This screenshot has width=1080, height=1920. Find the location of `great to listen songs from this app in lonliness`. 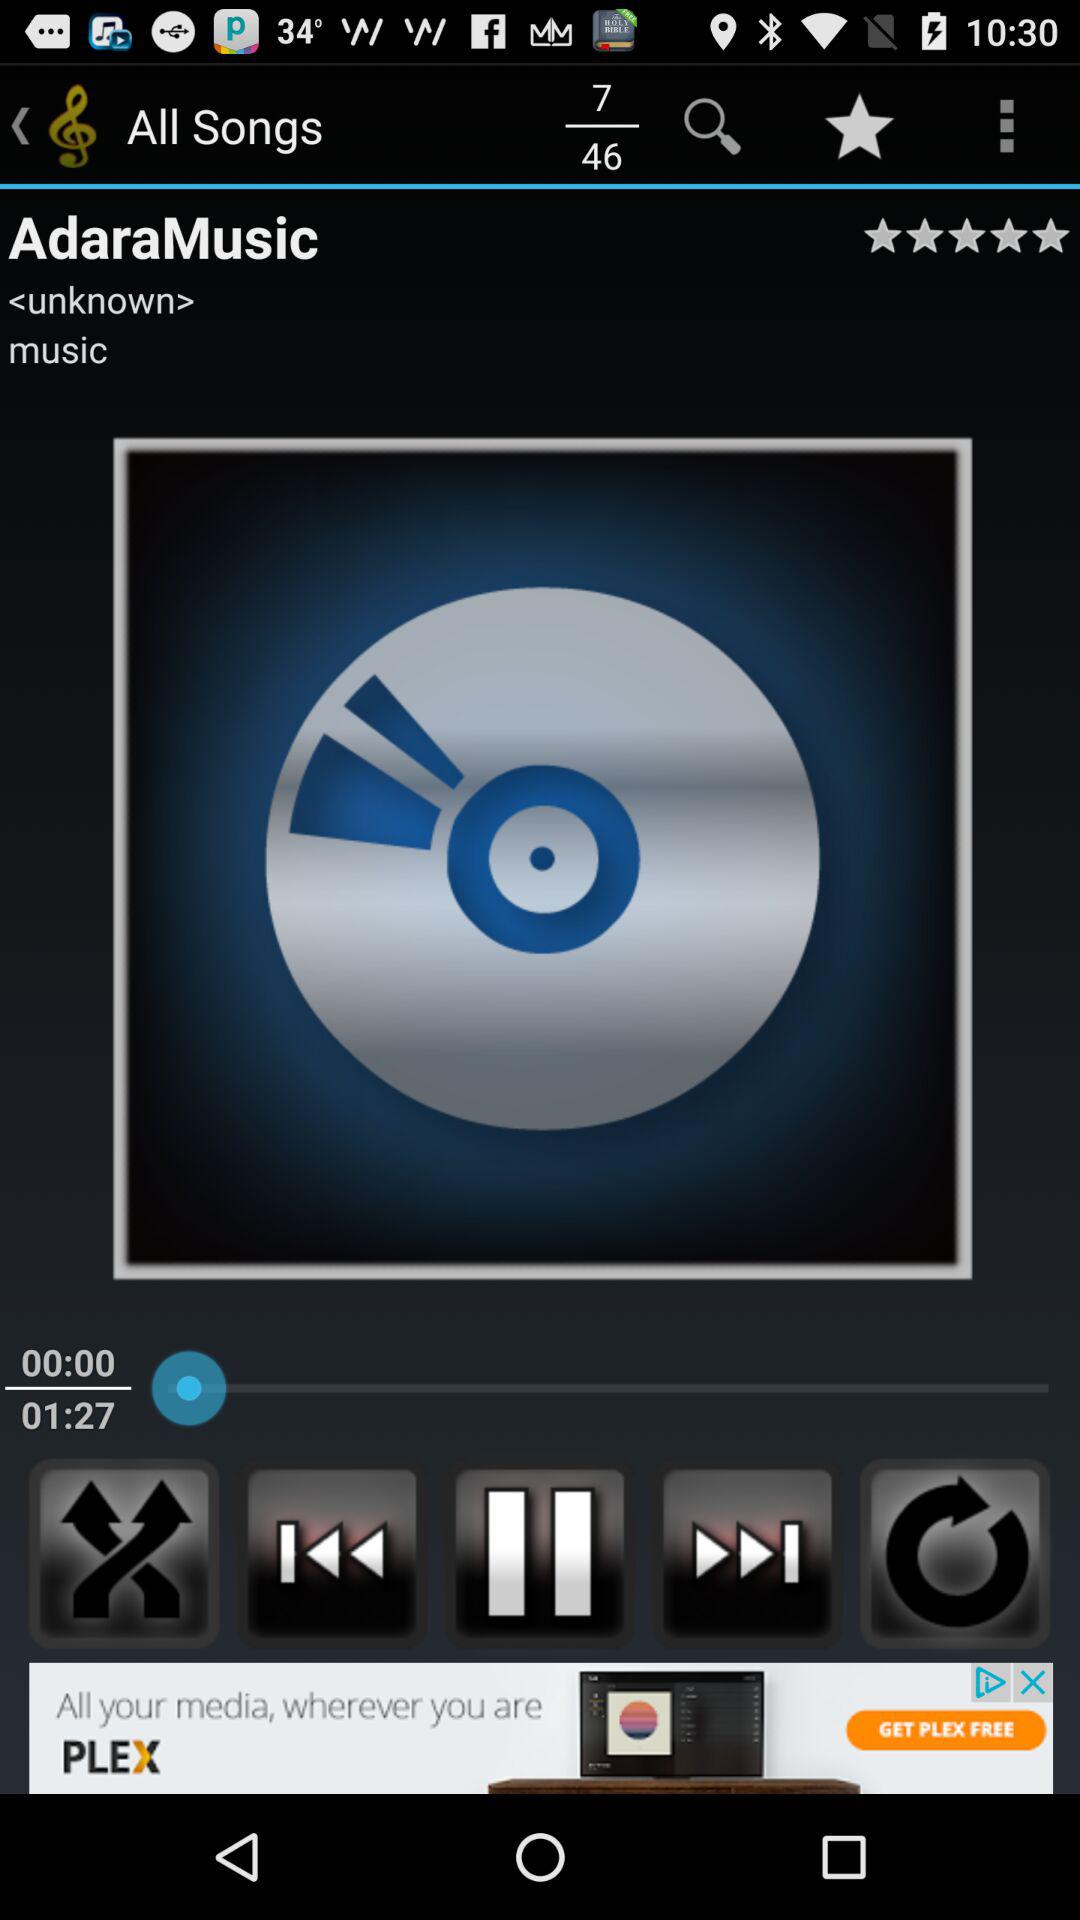

great to listen songs from this app in lonliness is located at coordinates (124, 1553).